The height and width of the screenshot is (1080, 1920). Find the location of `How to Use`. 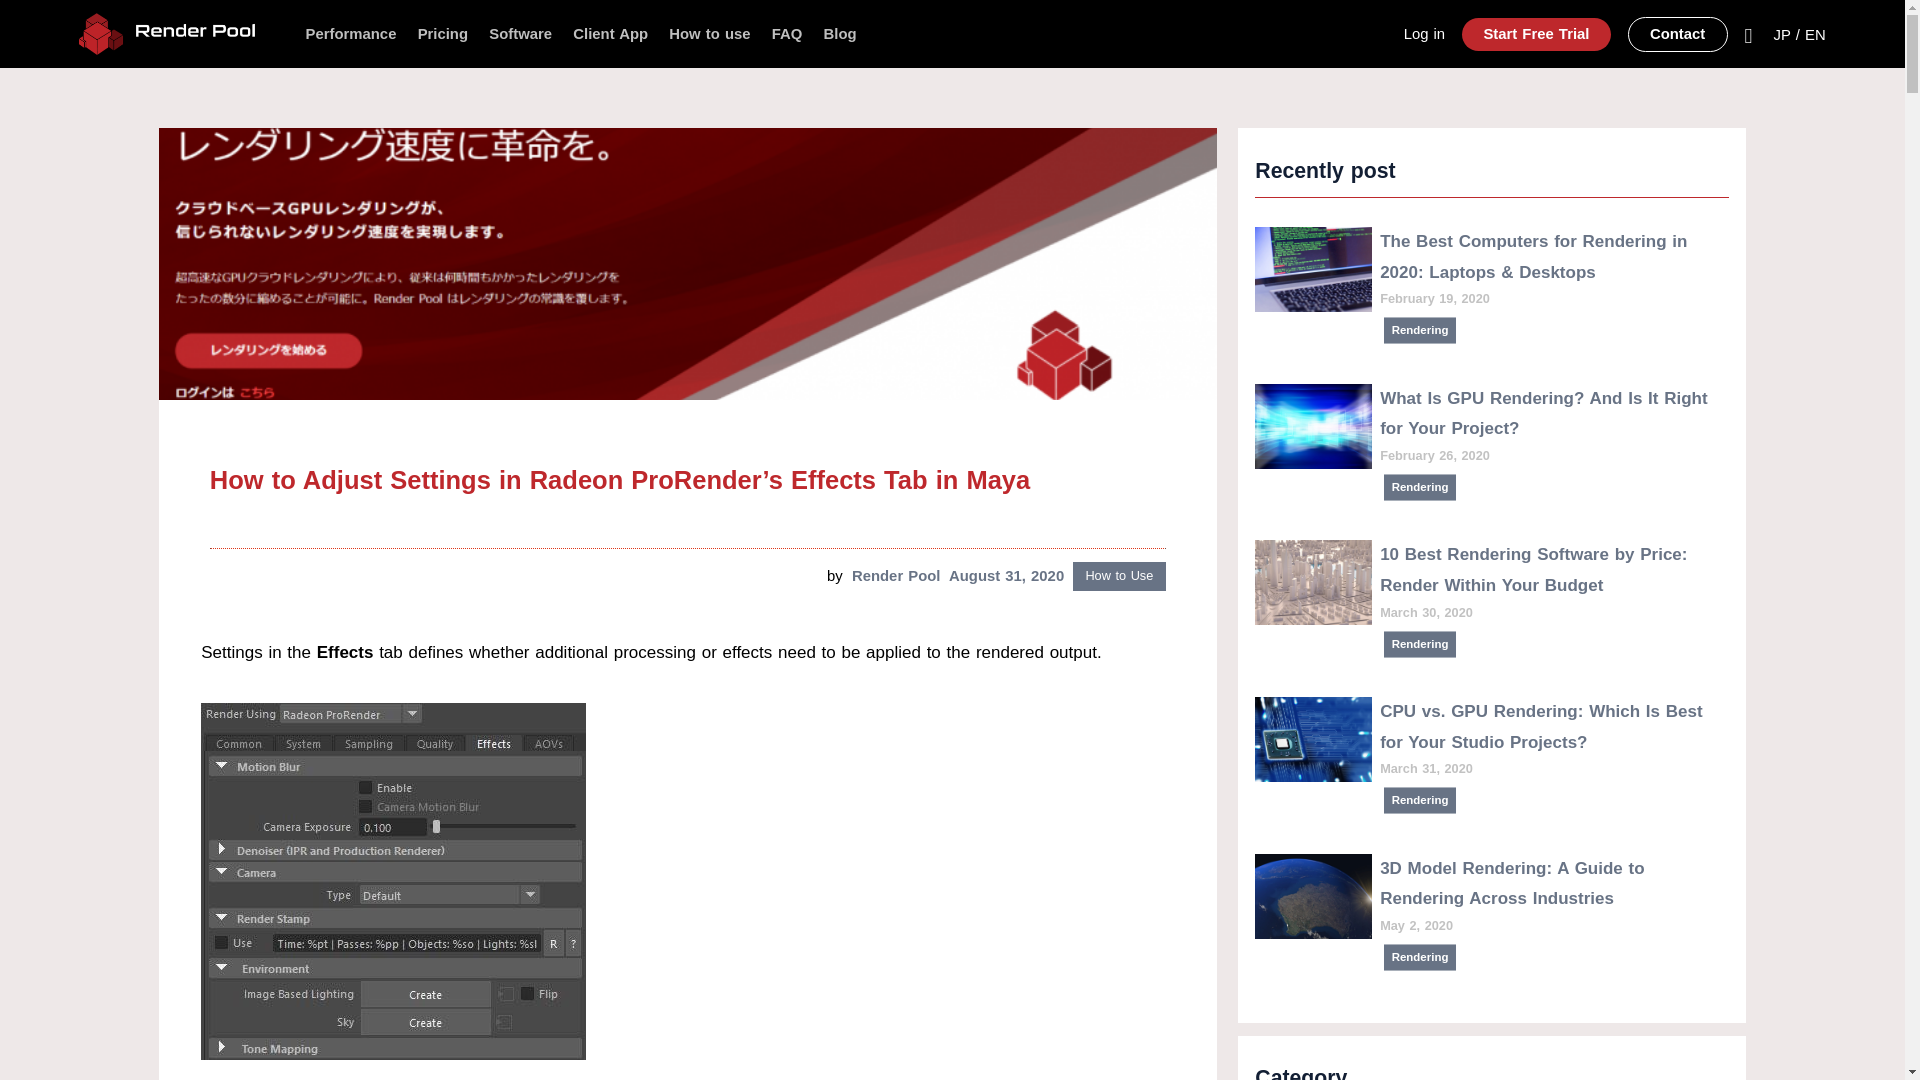

How to Use is located at coordinates (1119, 576).